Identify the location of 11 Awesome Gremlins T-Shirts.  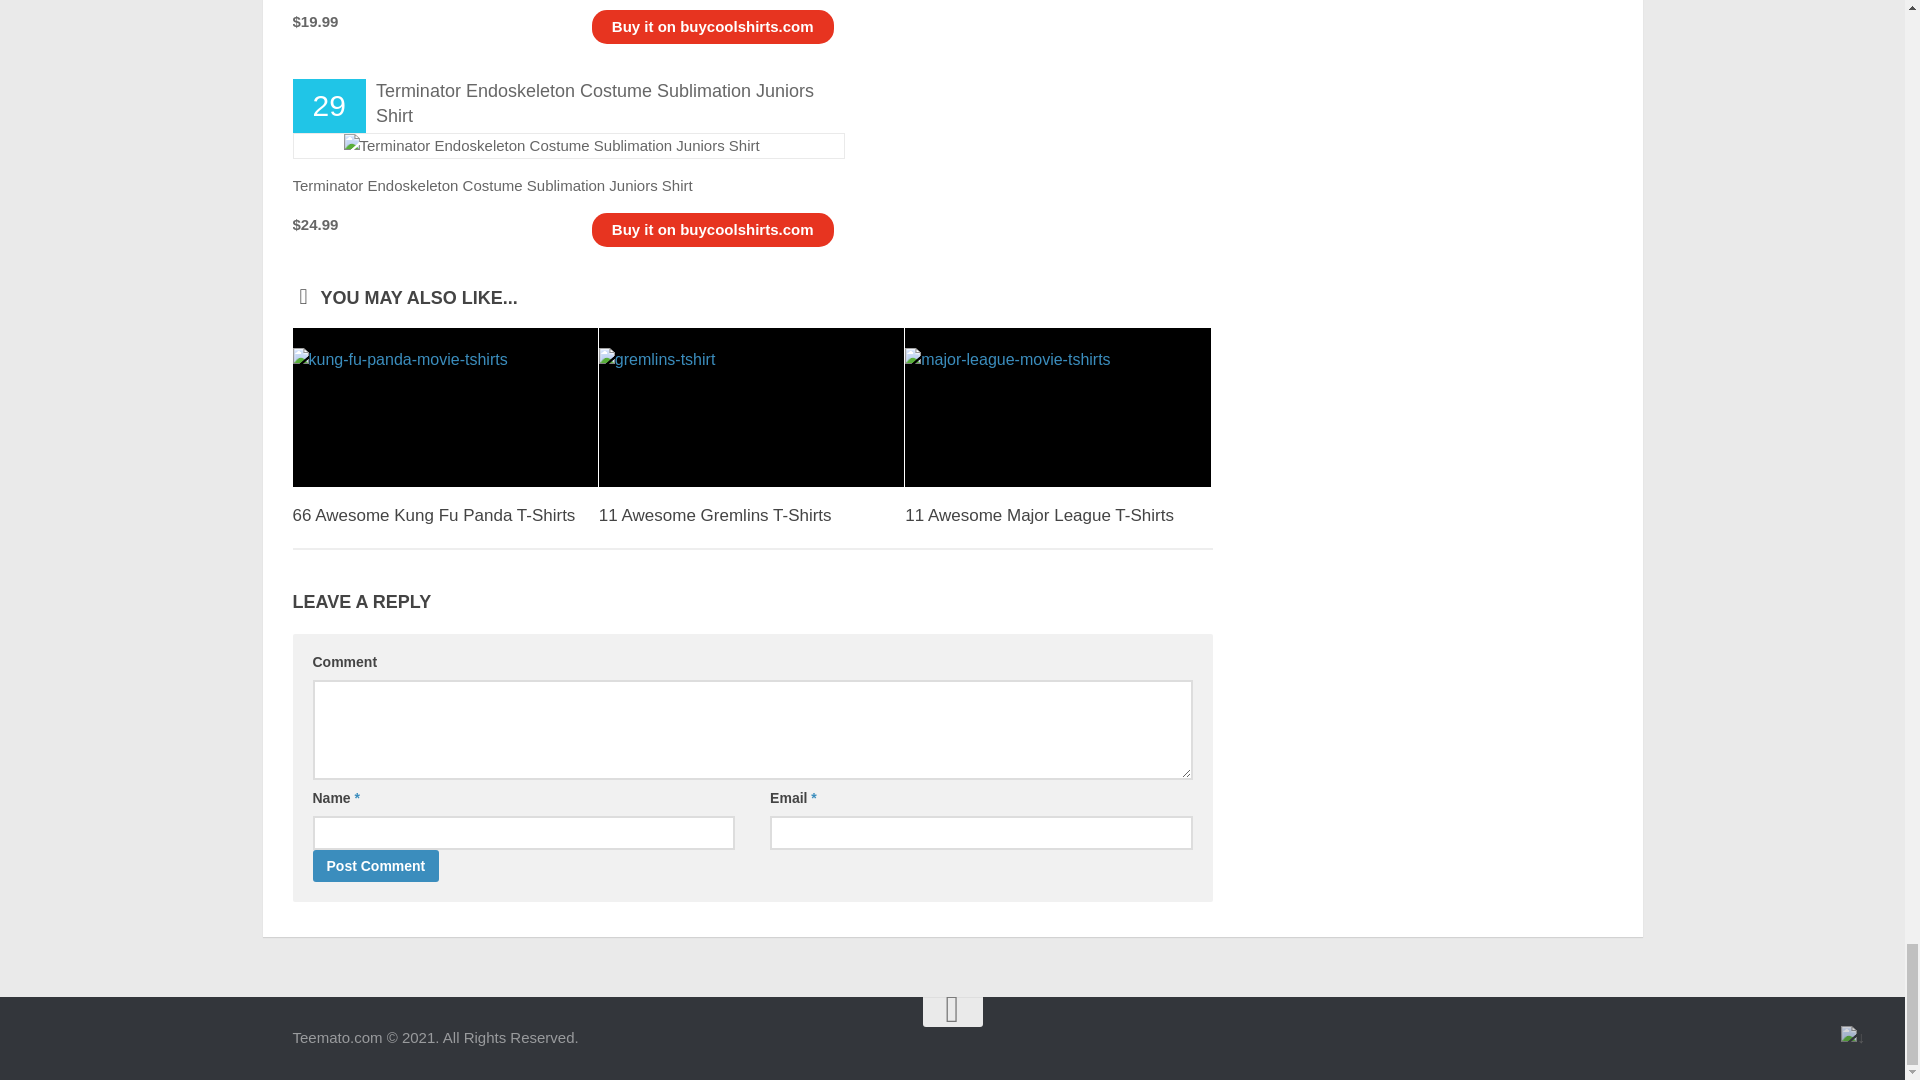
(715, 515).